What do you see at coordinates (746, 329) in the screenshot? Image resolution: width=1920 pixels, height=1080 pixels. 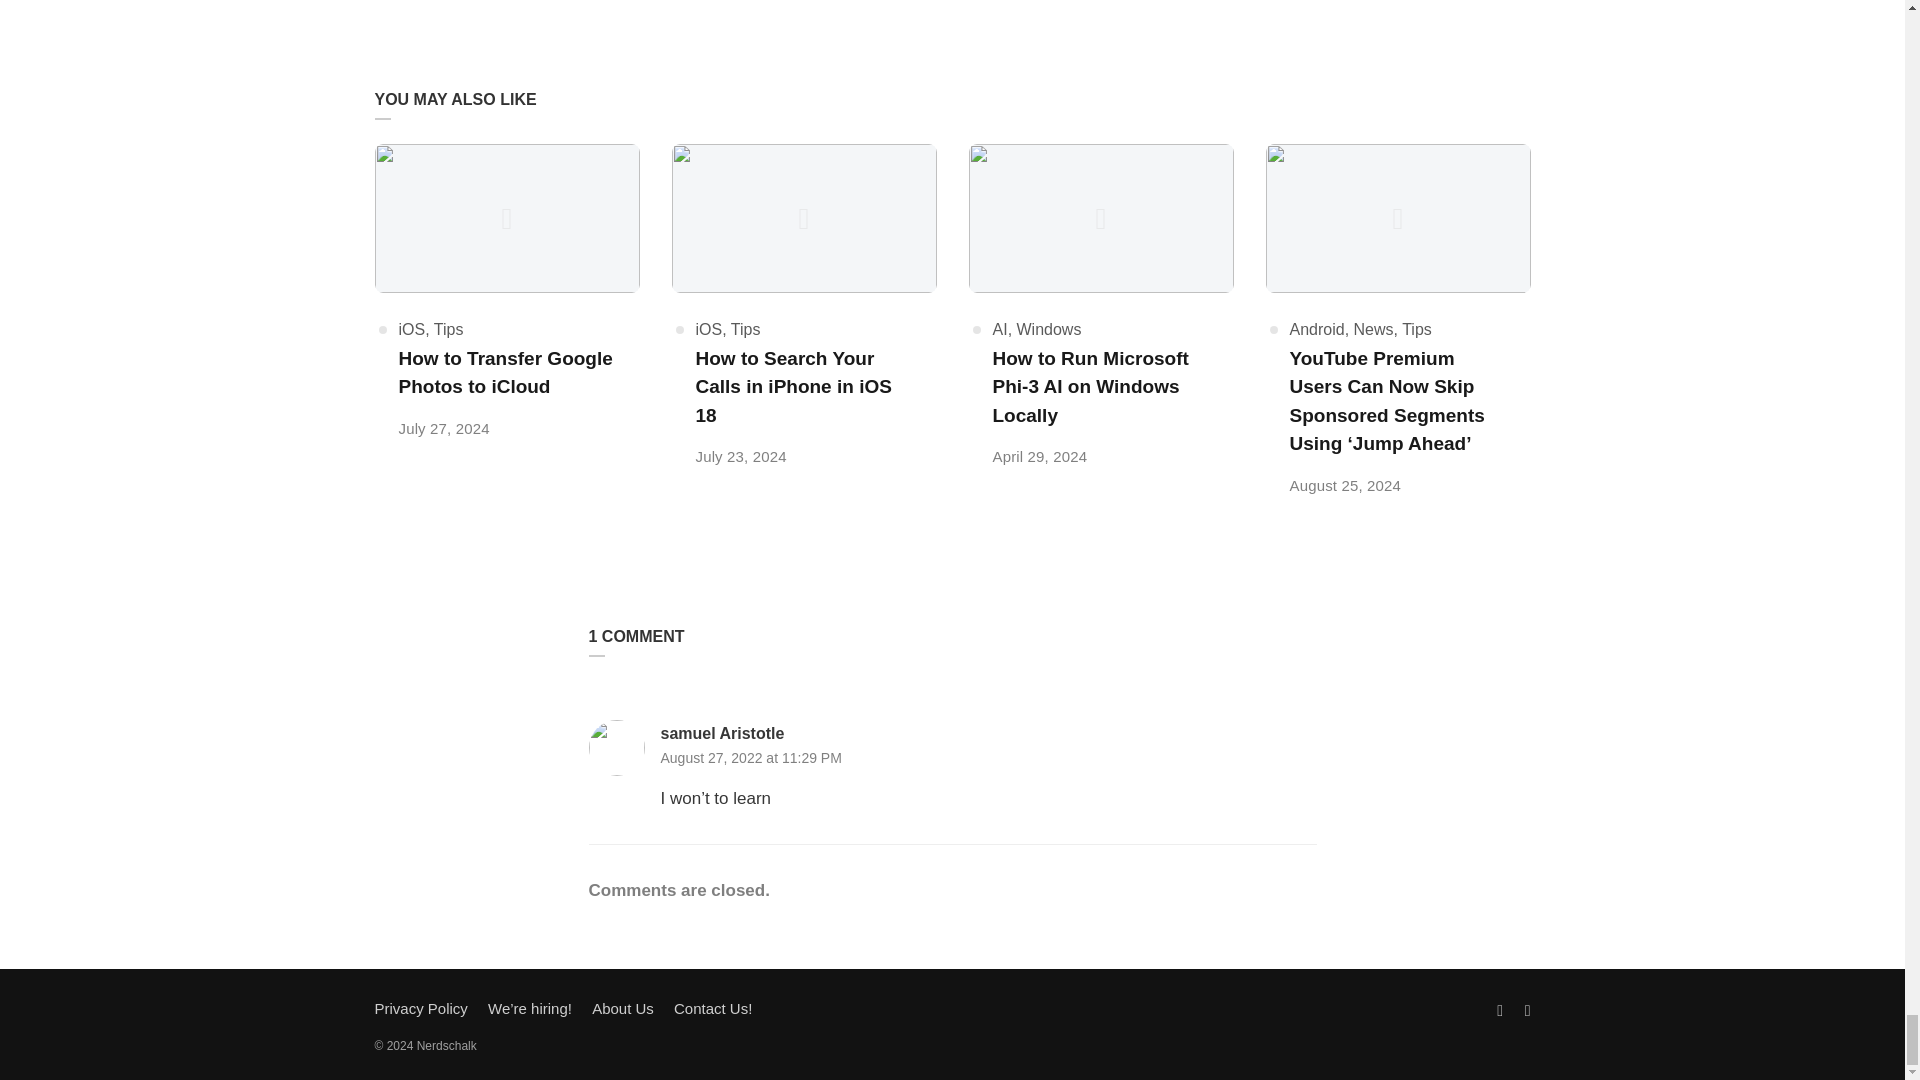 I see `Tips` at bounding box center [746, 329].